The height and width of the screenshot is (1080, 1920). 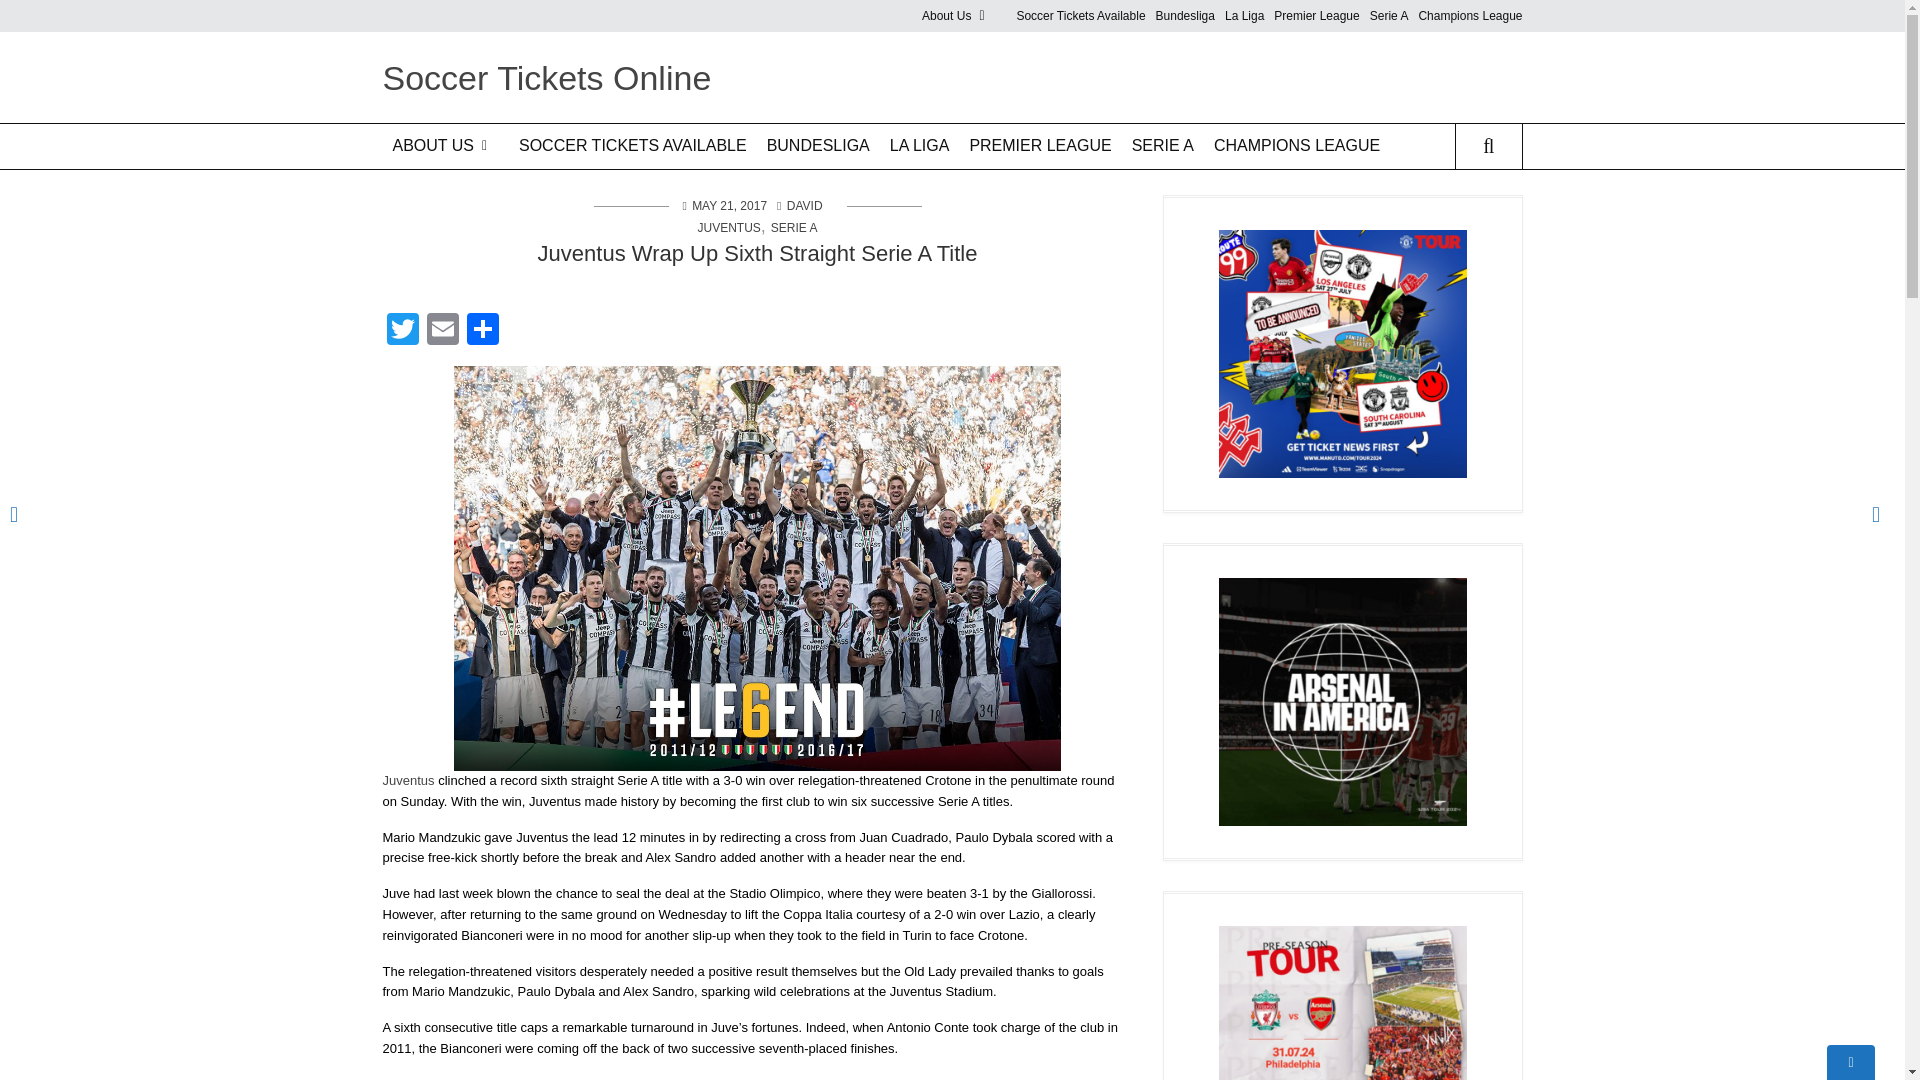 What do you see at coordinates (1040, 146) in the screenshot?
I see `PREMIER LEAGUE` at bounding box center [1040, 146].